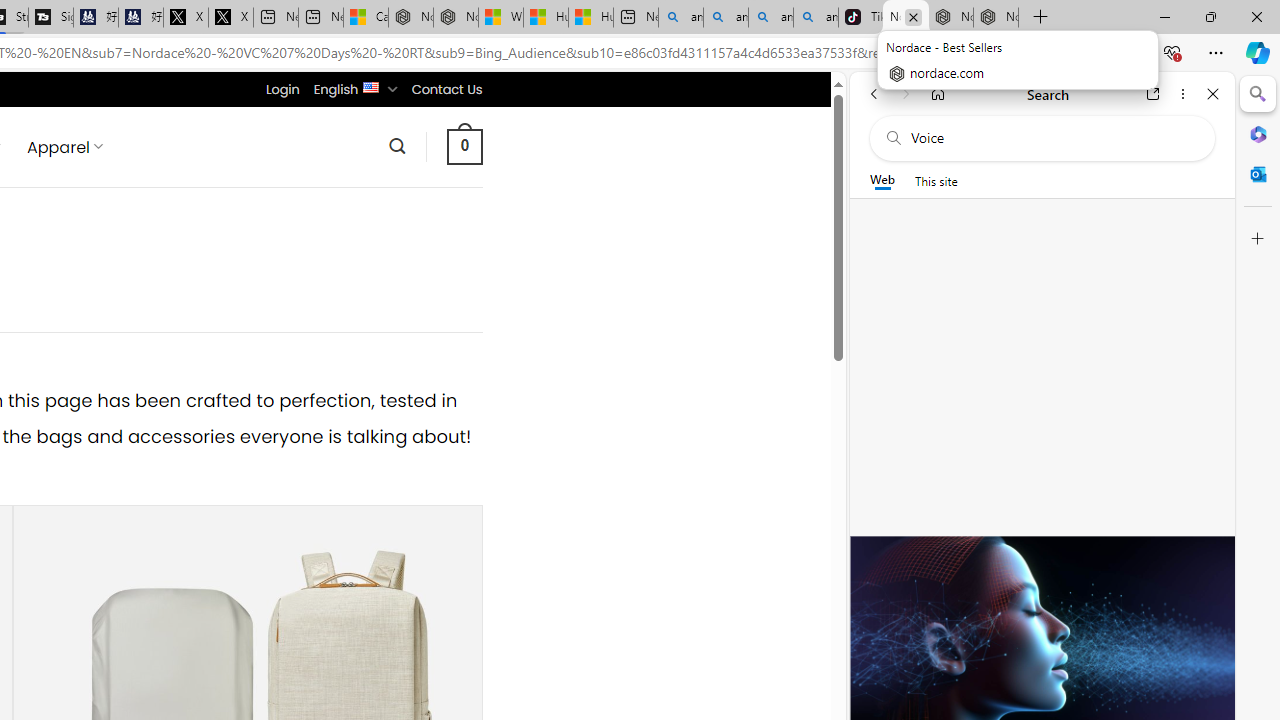  I want to click on Customize, so click(1258, 239).